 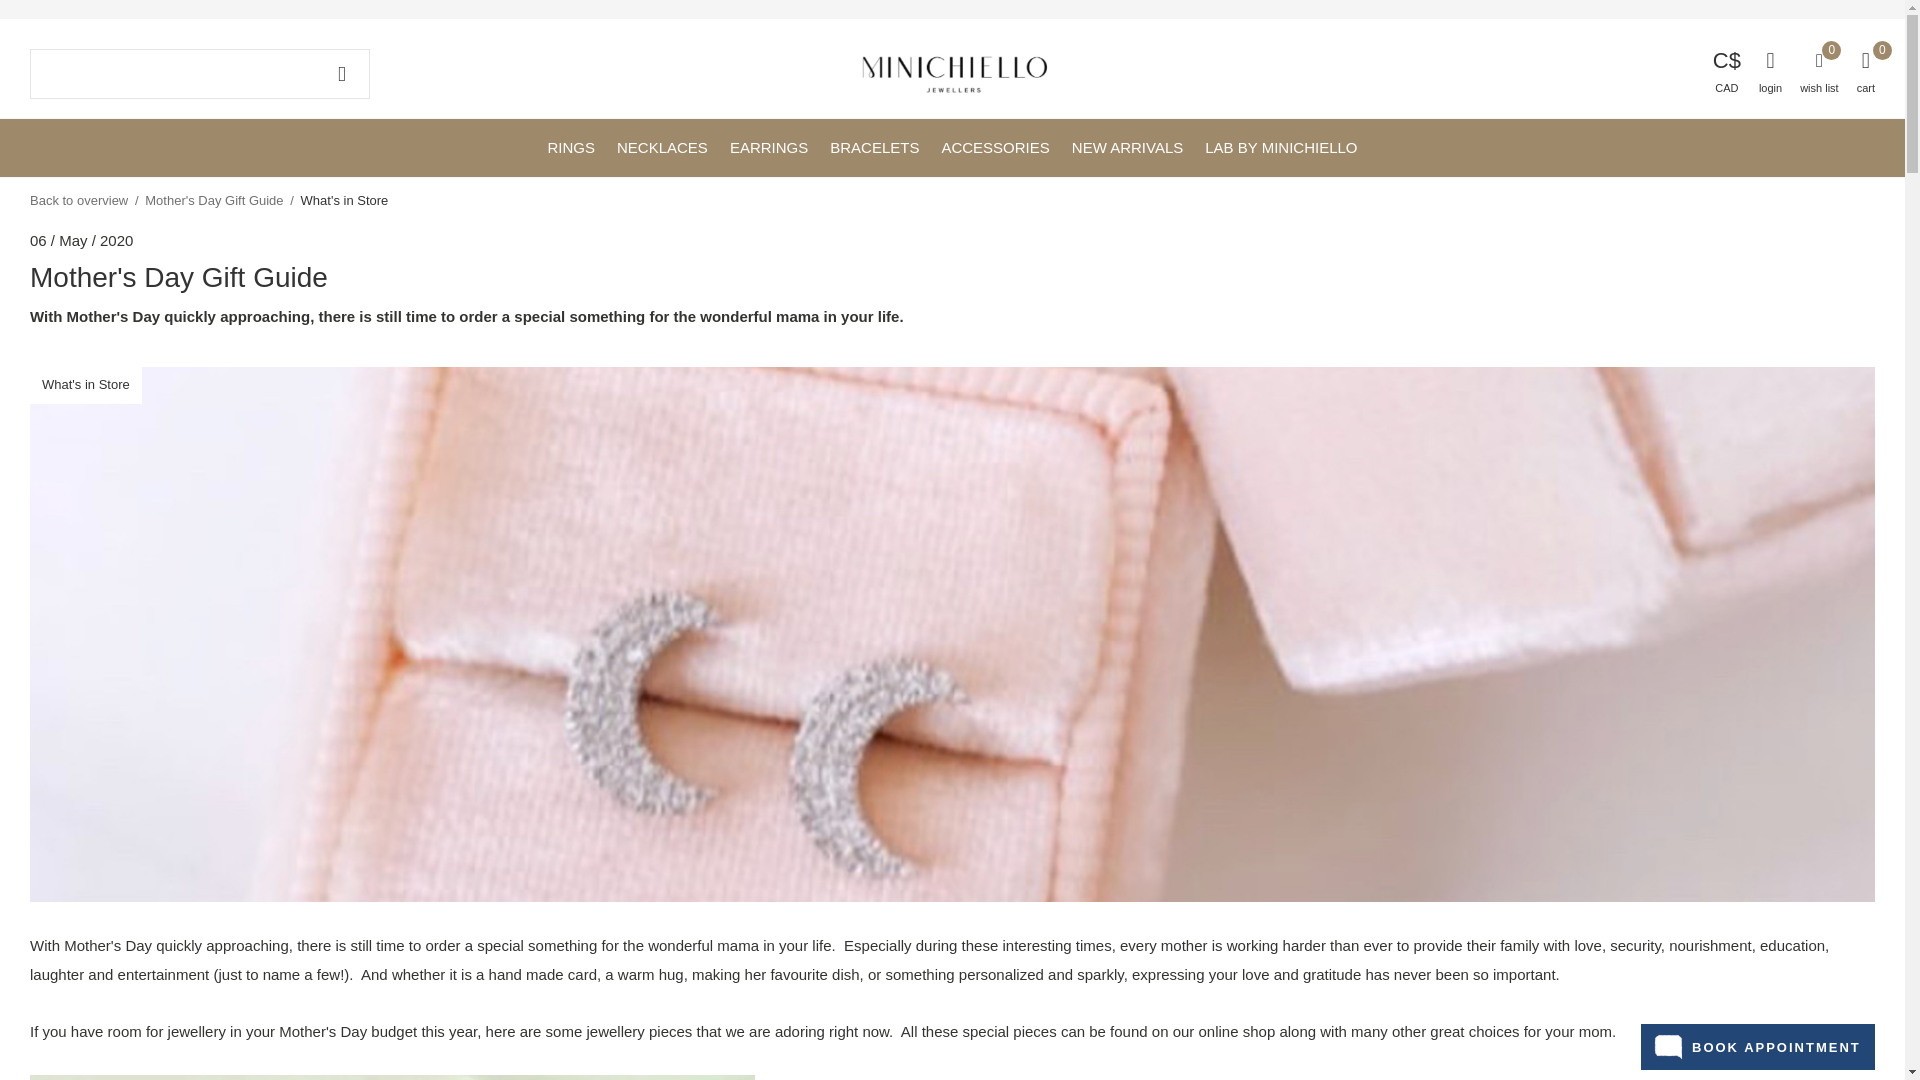 What do you see at coordinates (662, 146) in the screenshot?
I see `NECKLACES` at bounding box center [662, 146].